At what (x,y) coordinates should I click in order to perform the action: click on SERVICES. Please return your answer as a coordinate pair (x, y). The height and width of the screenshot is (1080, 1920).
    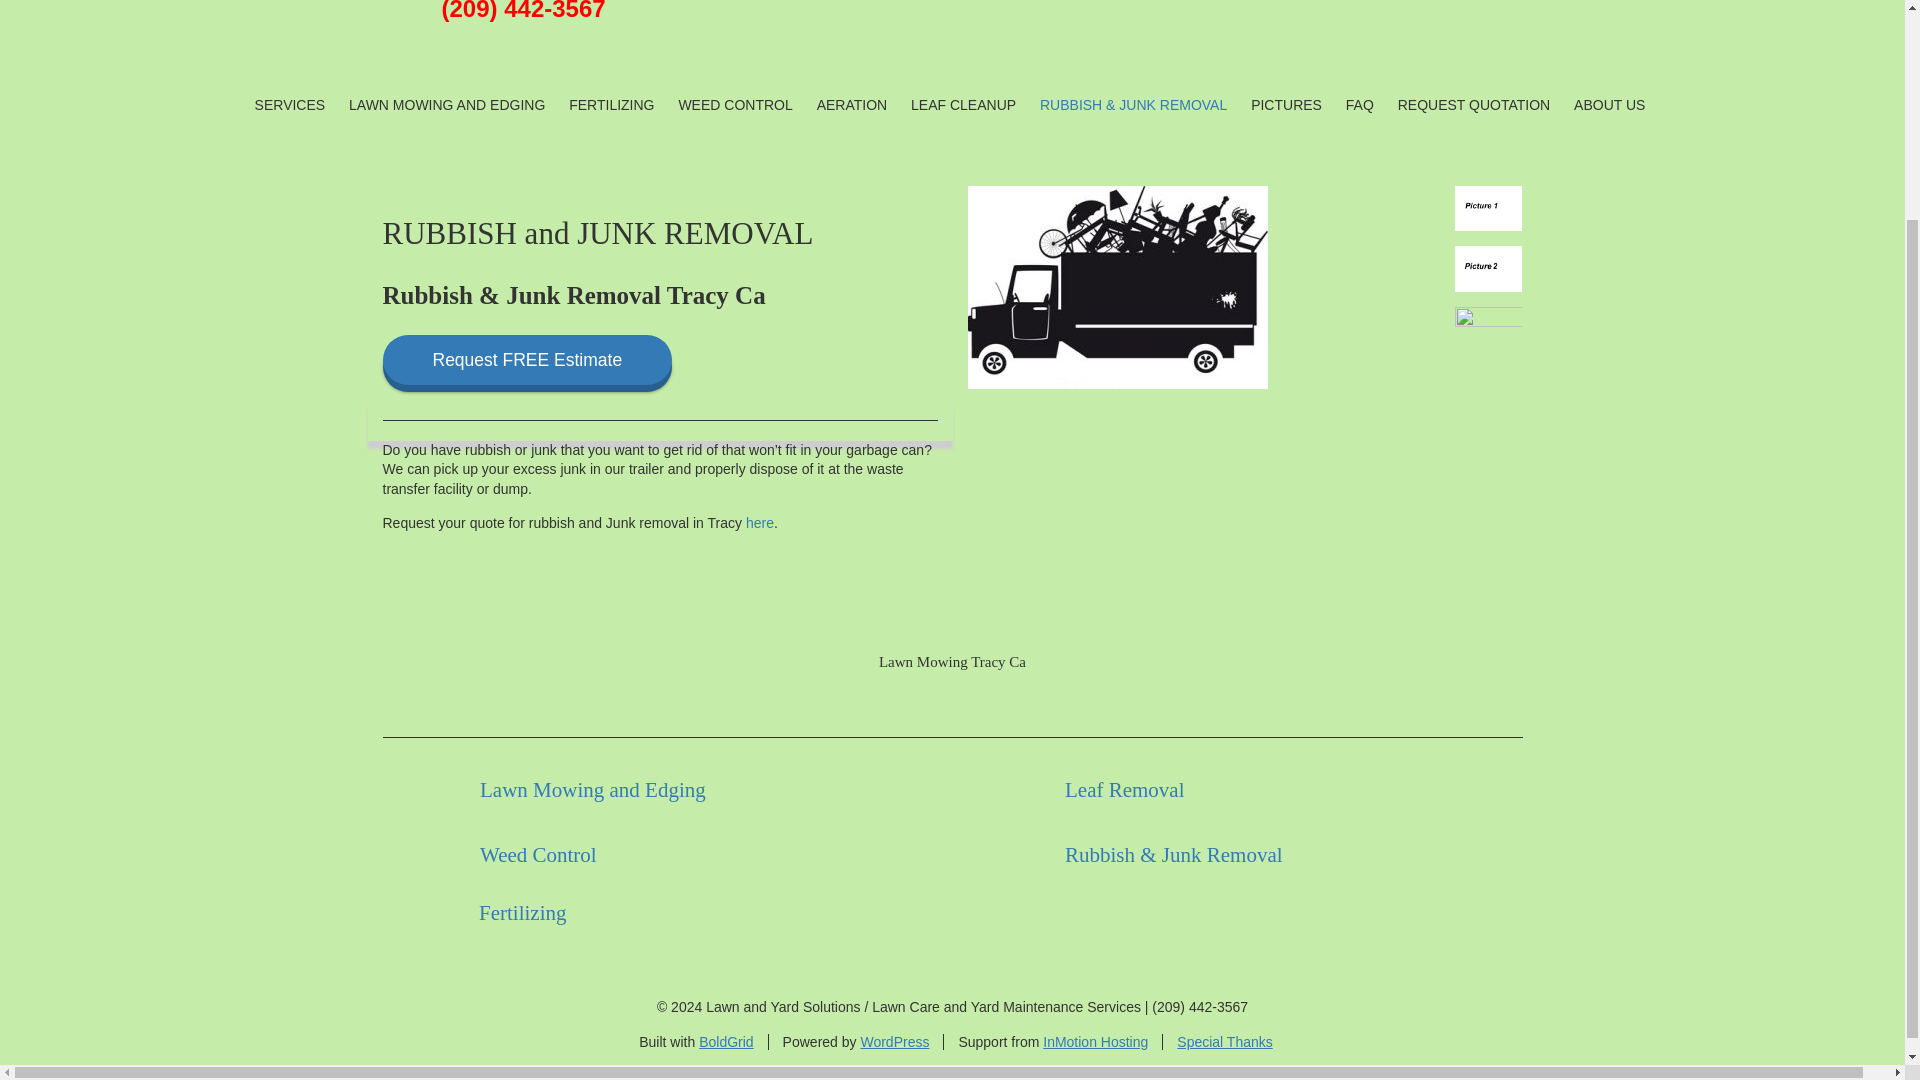
    Looking at the image, I should click on (290, 104).